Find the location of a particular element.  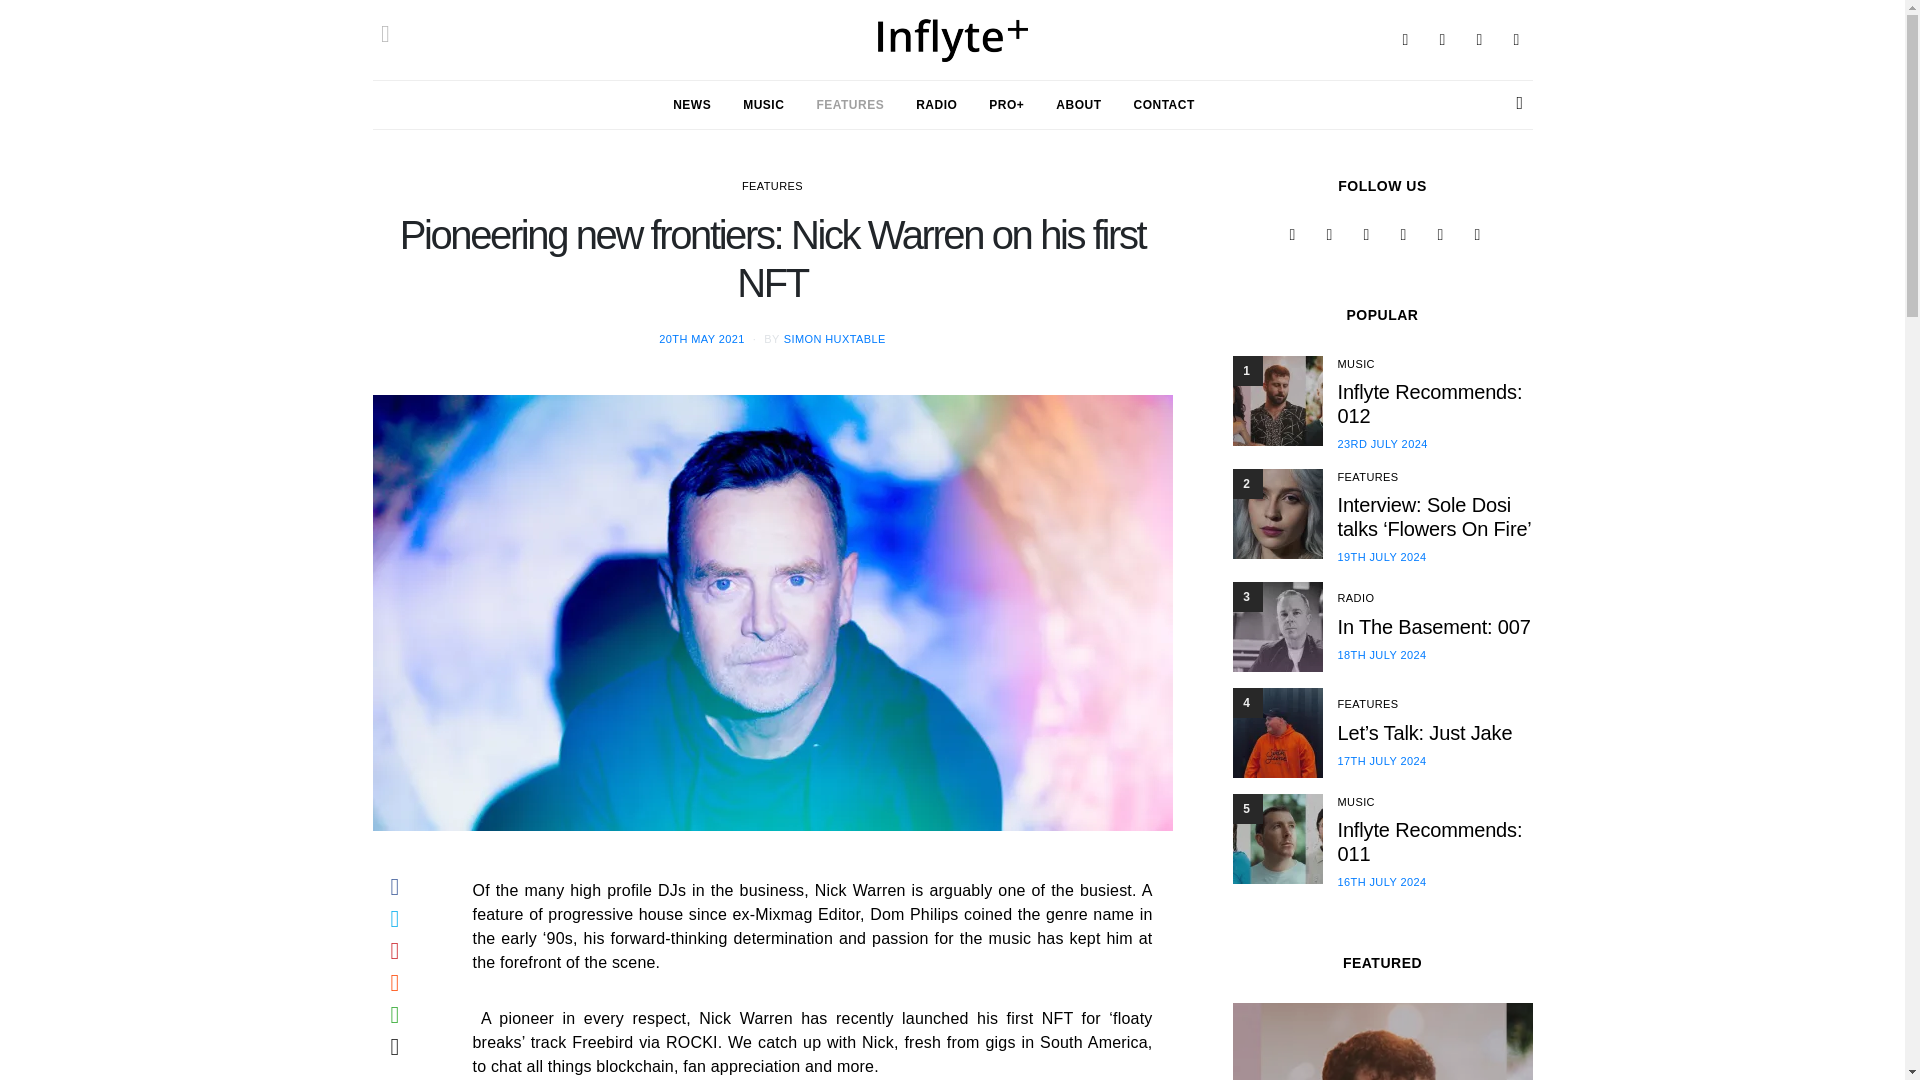

20TH MAY 2021 is located at coordinates (701, 338).